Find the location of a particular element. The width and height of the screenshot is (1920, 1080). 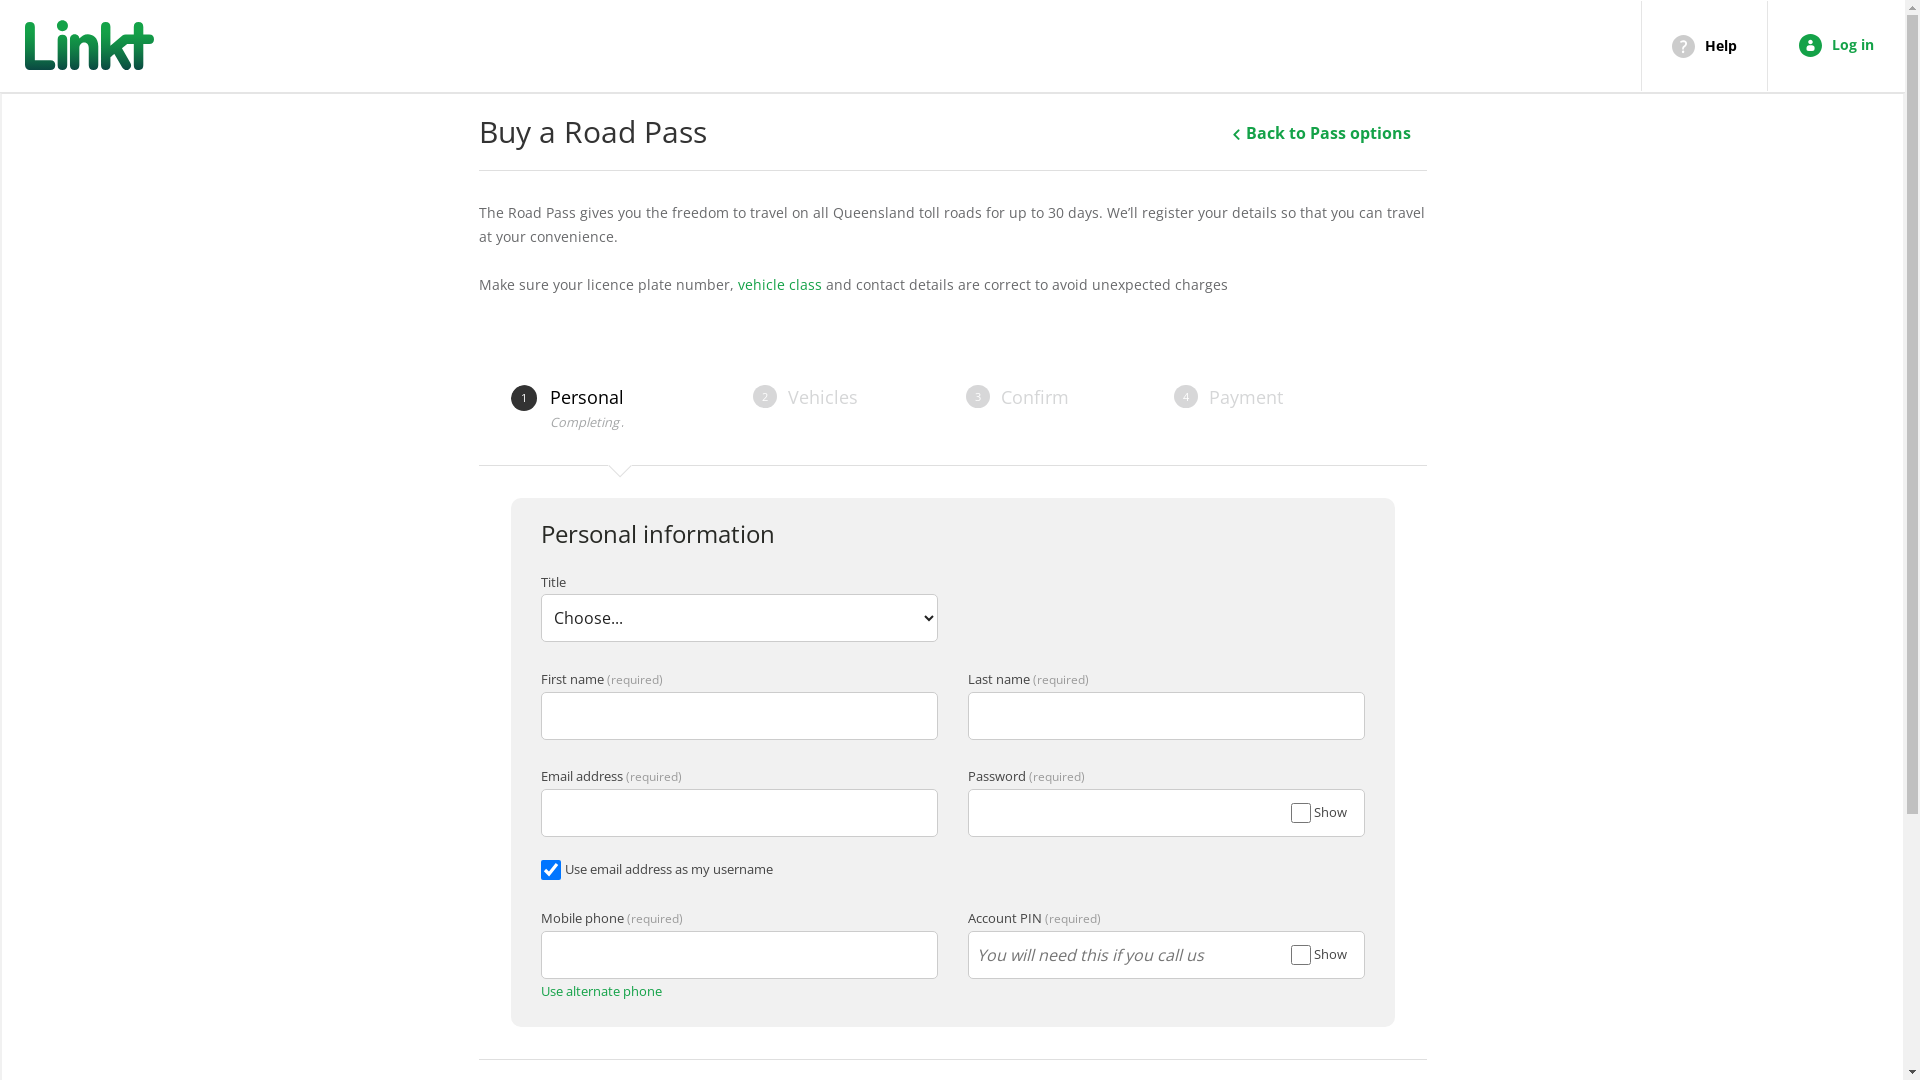

Log in is located at coordinates (1836, 45).